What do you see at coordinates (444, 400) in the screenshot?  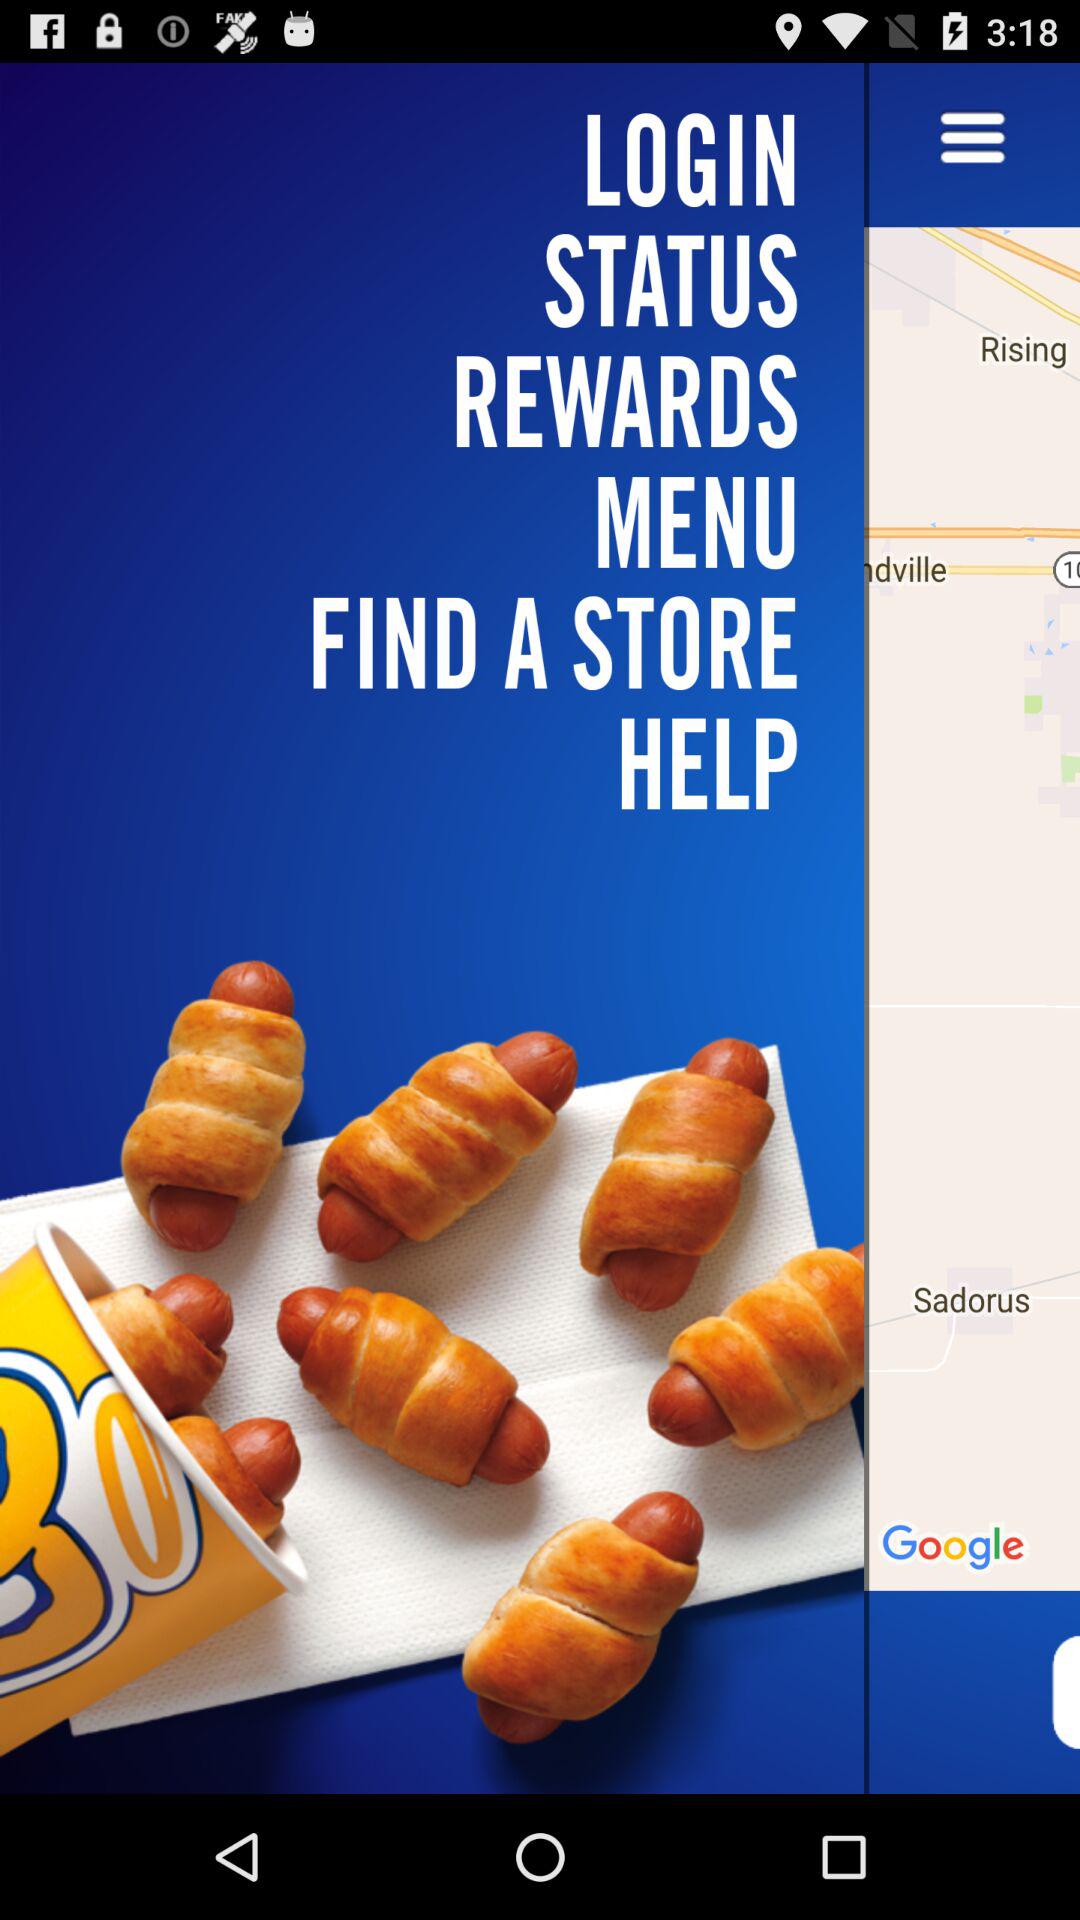 I see `turn off rewards icon` at bounding box center [444, 400].